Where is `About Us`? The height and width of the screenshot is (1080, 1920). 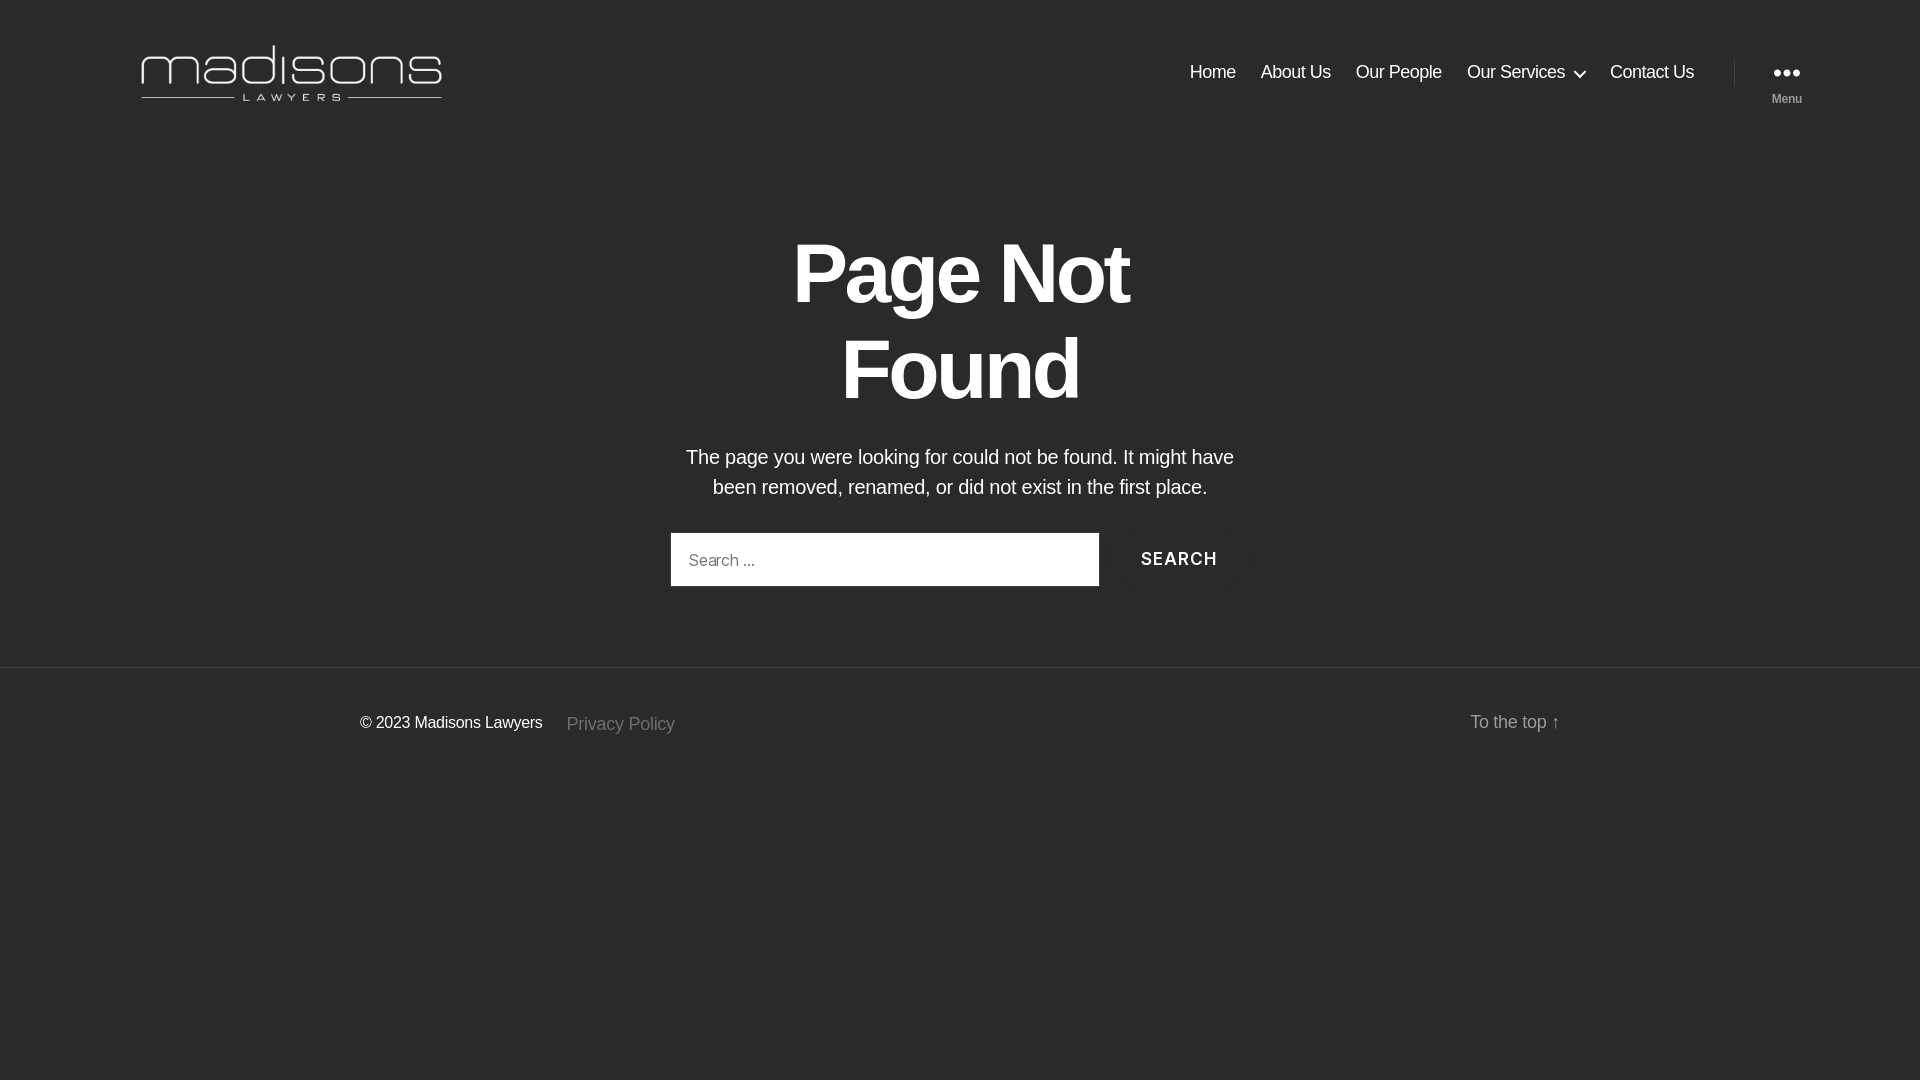 About Us is located at coordinates (1296, 73).